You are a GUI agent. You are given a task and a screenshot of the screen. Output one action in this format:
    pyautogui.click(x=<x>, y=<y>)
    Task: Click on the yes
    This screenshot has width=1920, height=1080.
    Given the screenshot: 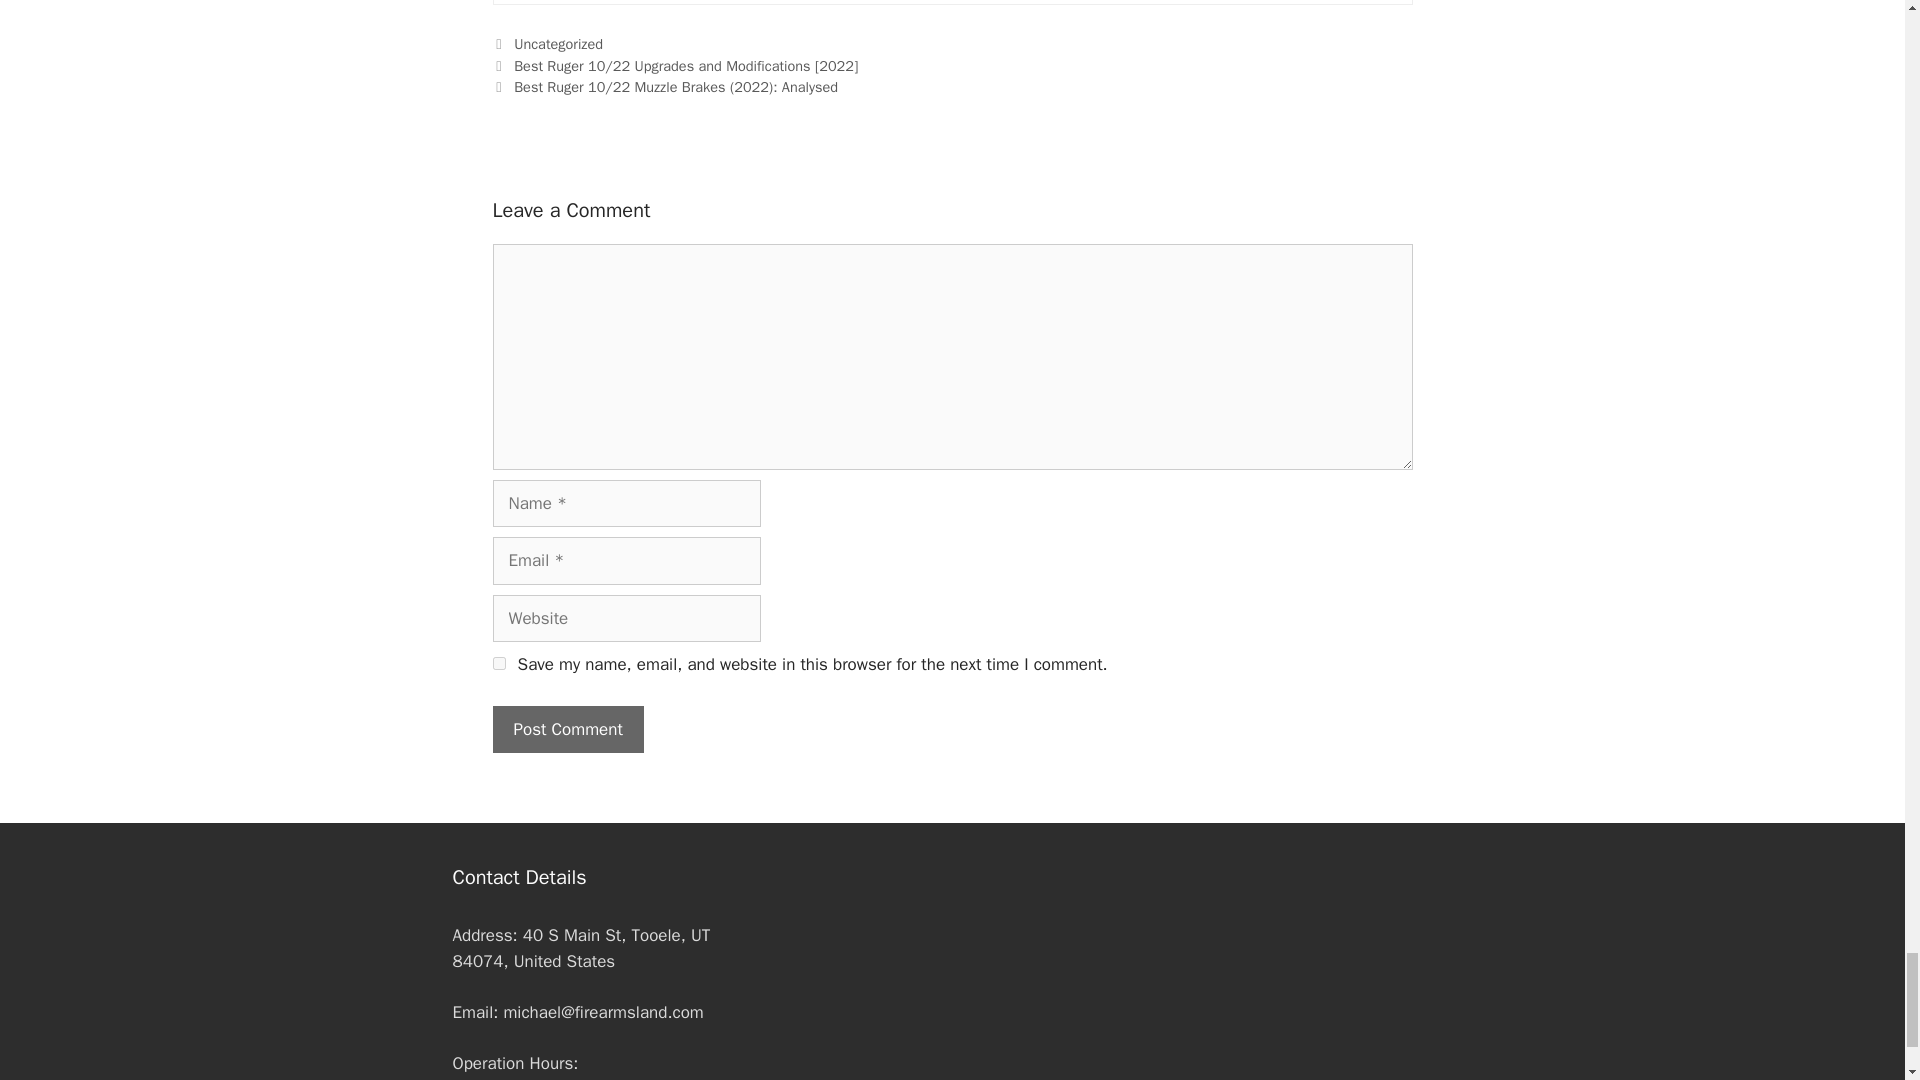 What is the action you would take?
    pyautogui.click(x=498, y=662)
    